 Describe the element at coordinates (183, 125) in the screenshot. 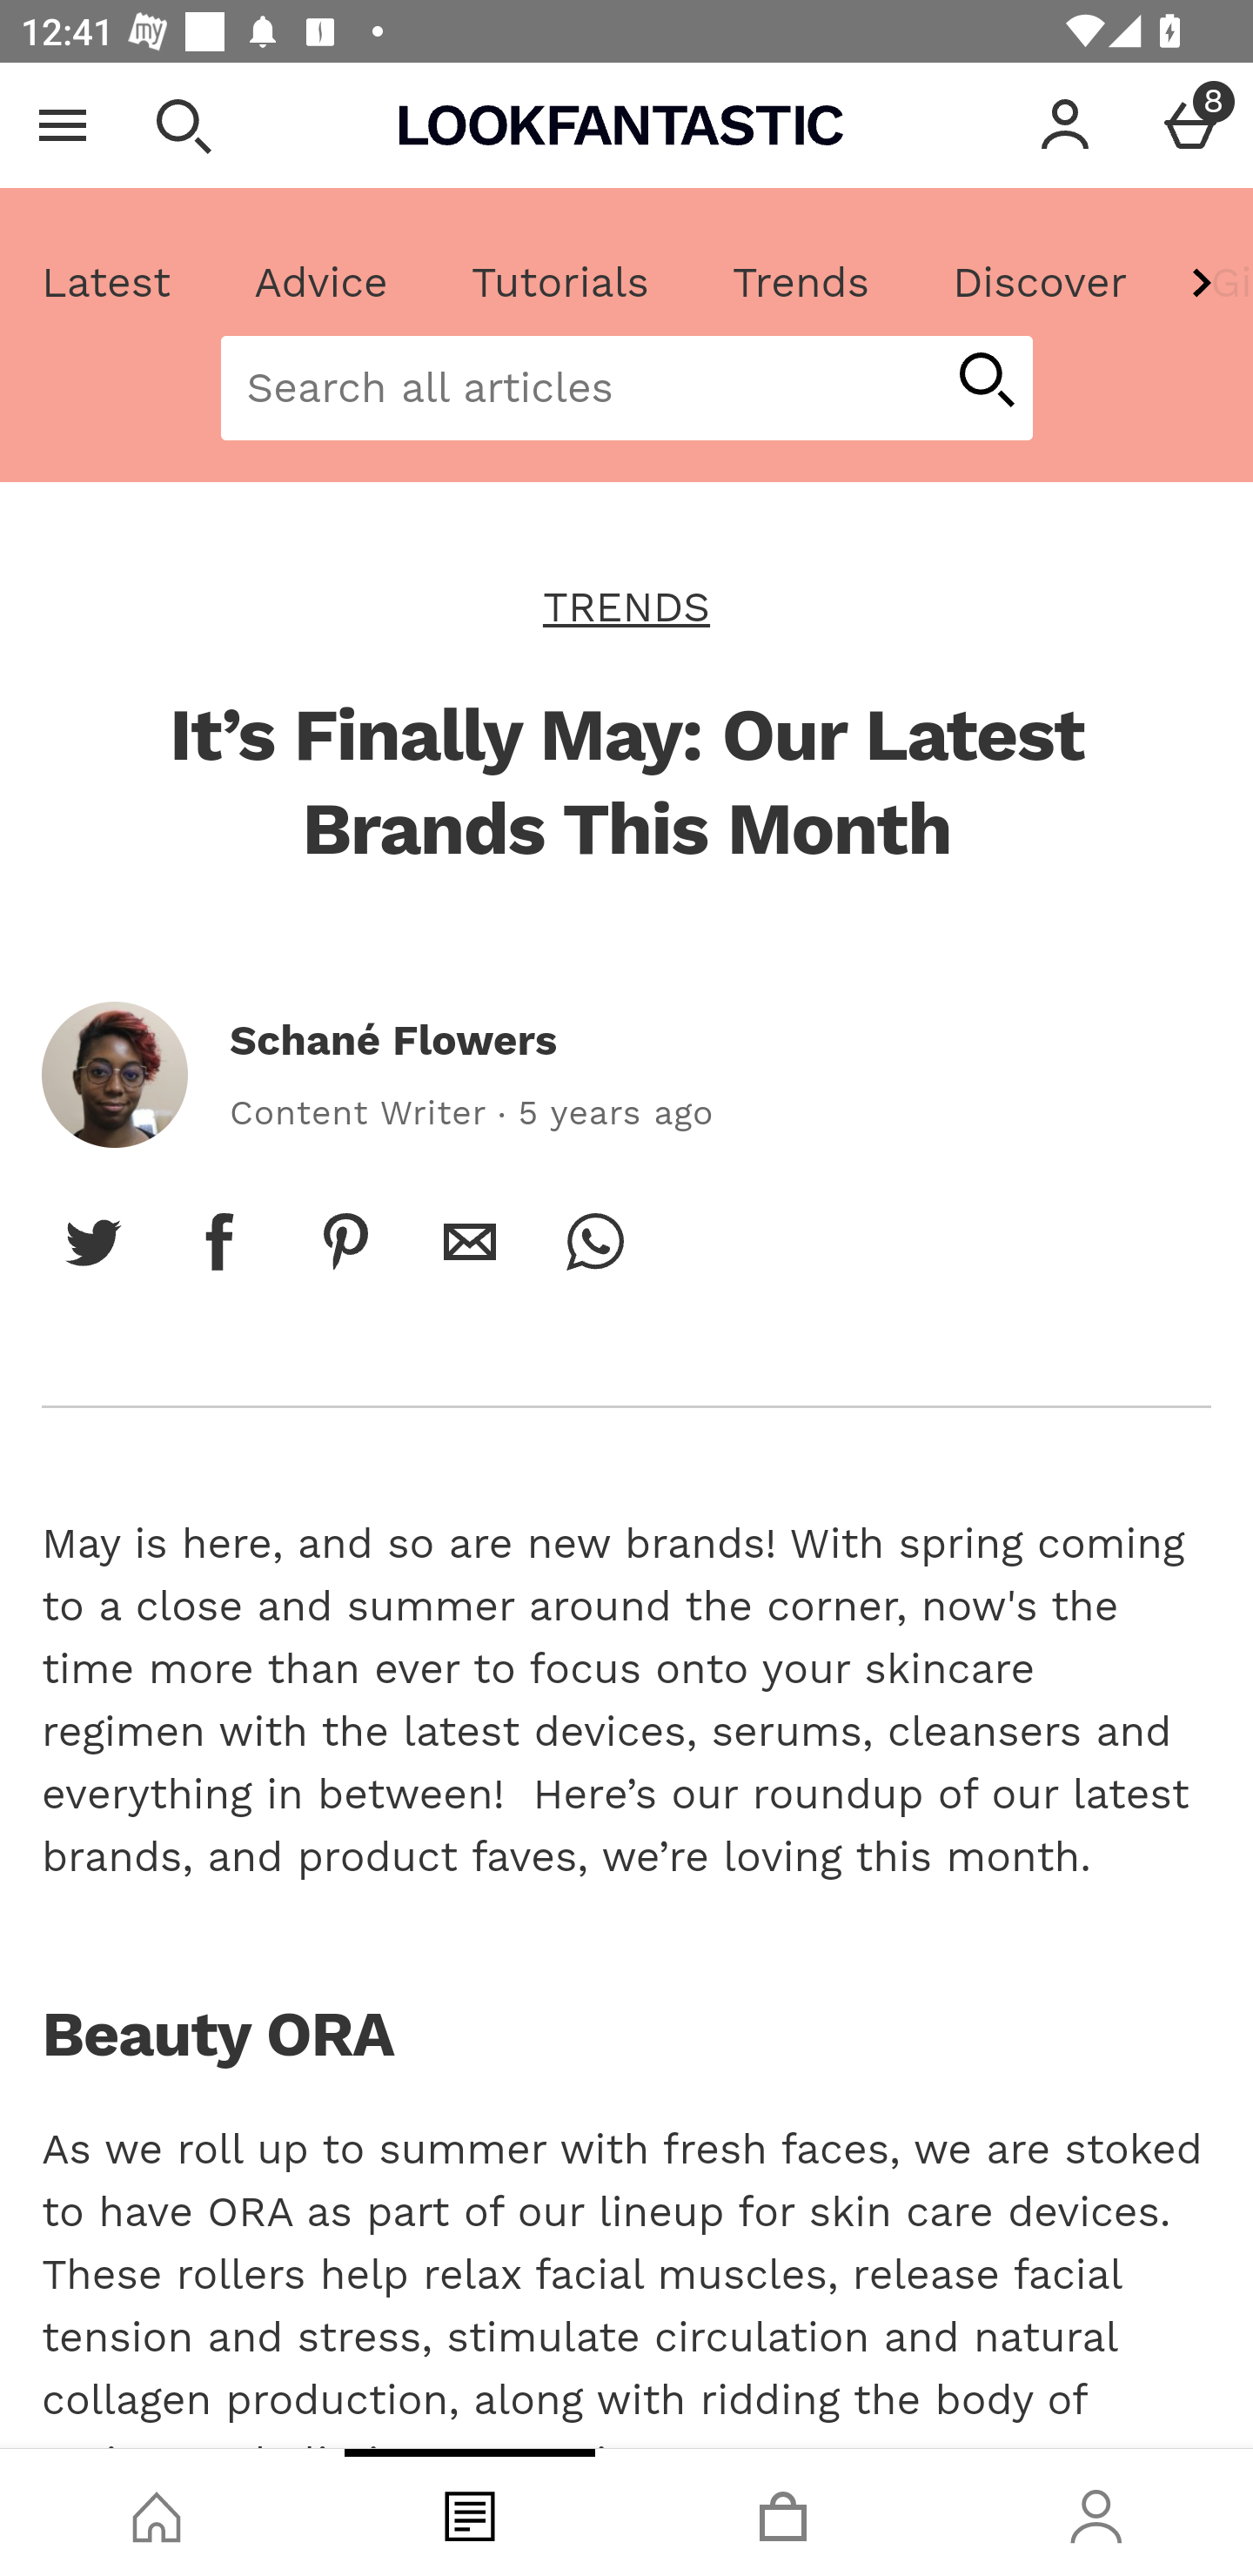

I see `Open search` at that location.